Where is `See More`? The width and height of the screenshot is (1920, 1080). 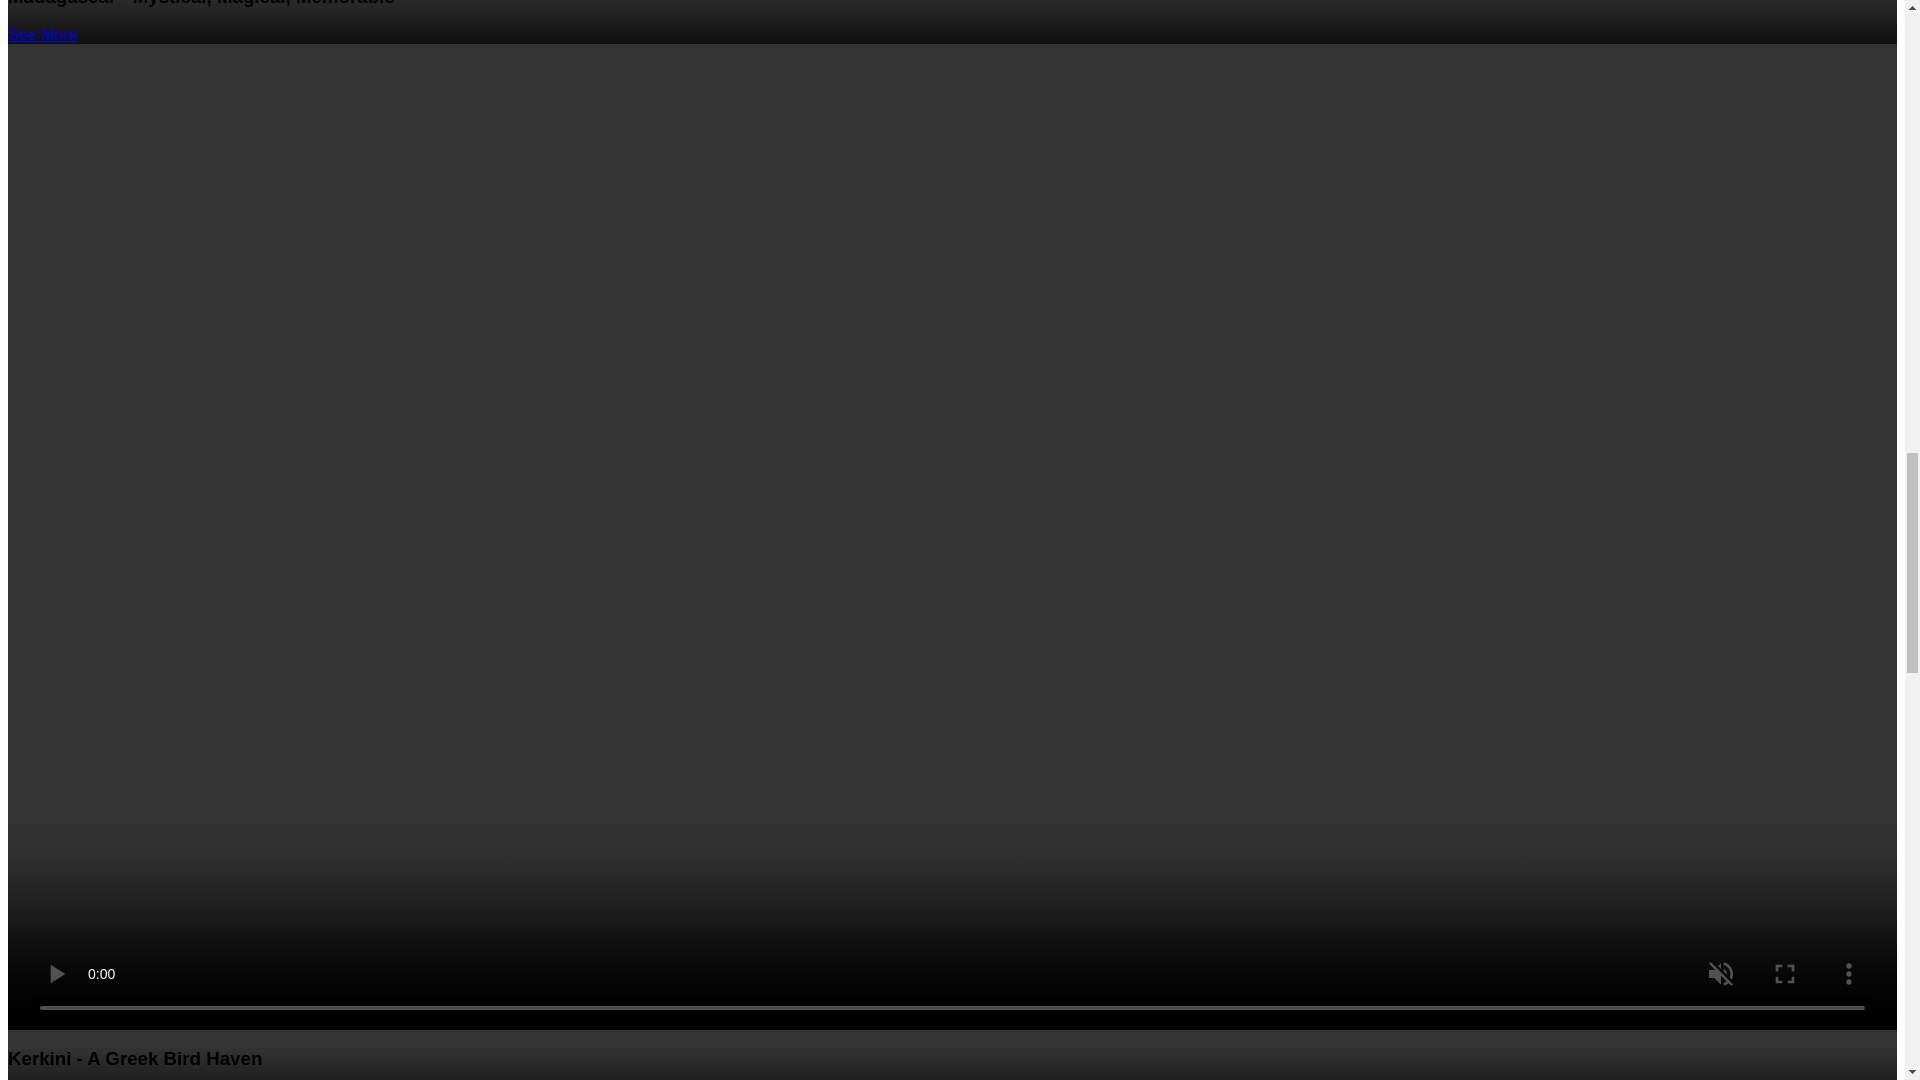
See More is located at coordinates (42, 34).